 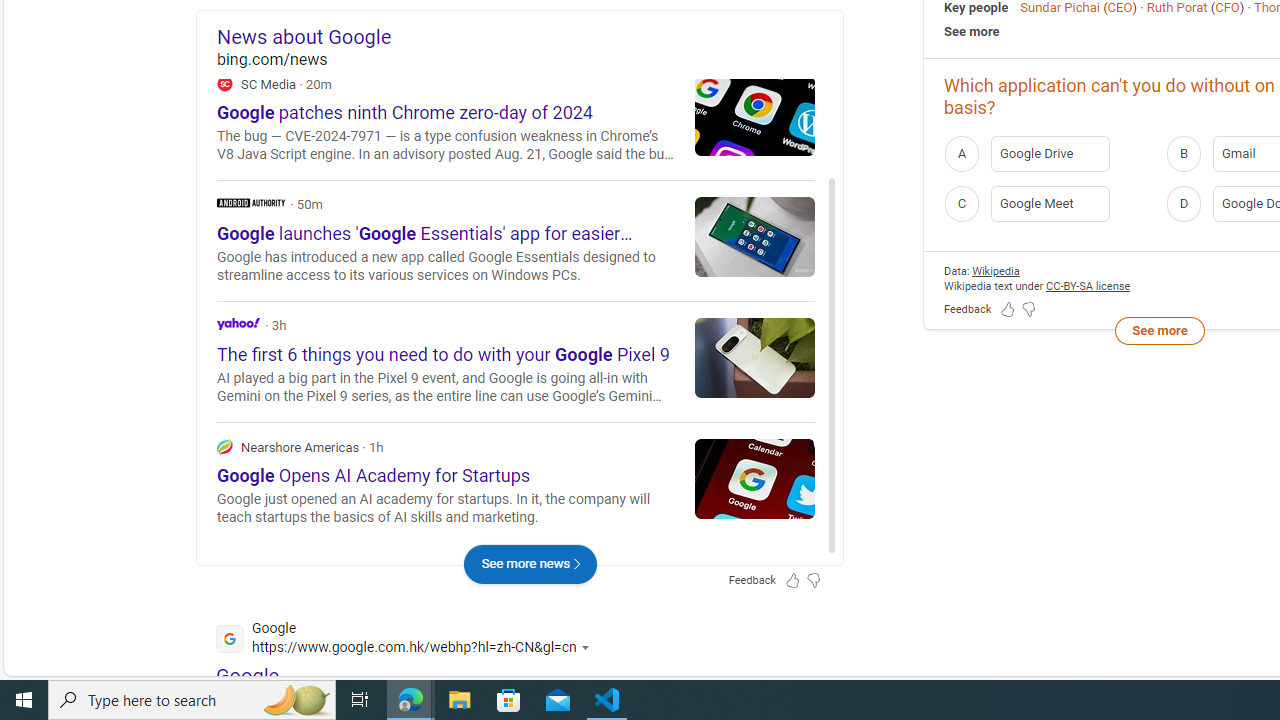 What do you see at coordinates (230, 638) in the screenshot?
I see `Global web icon` at bounding box center [230, 638].